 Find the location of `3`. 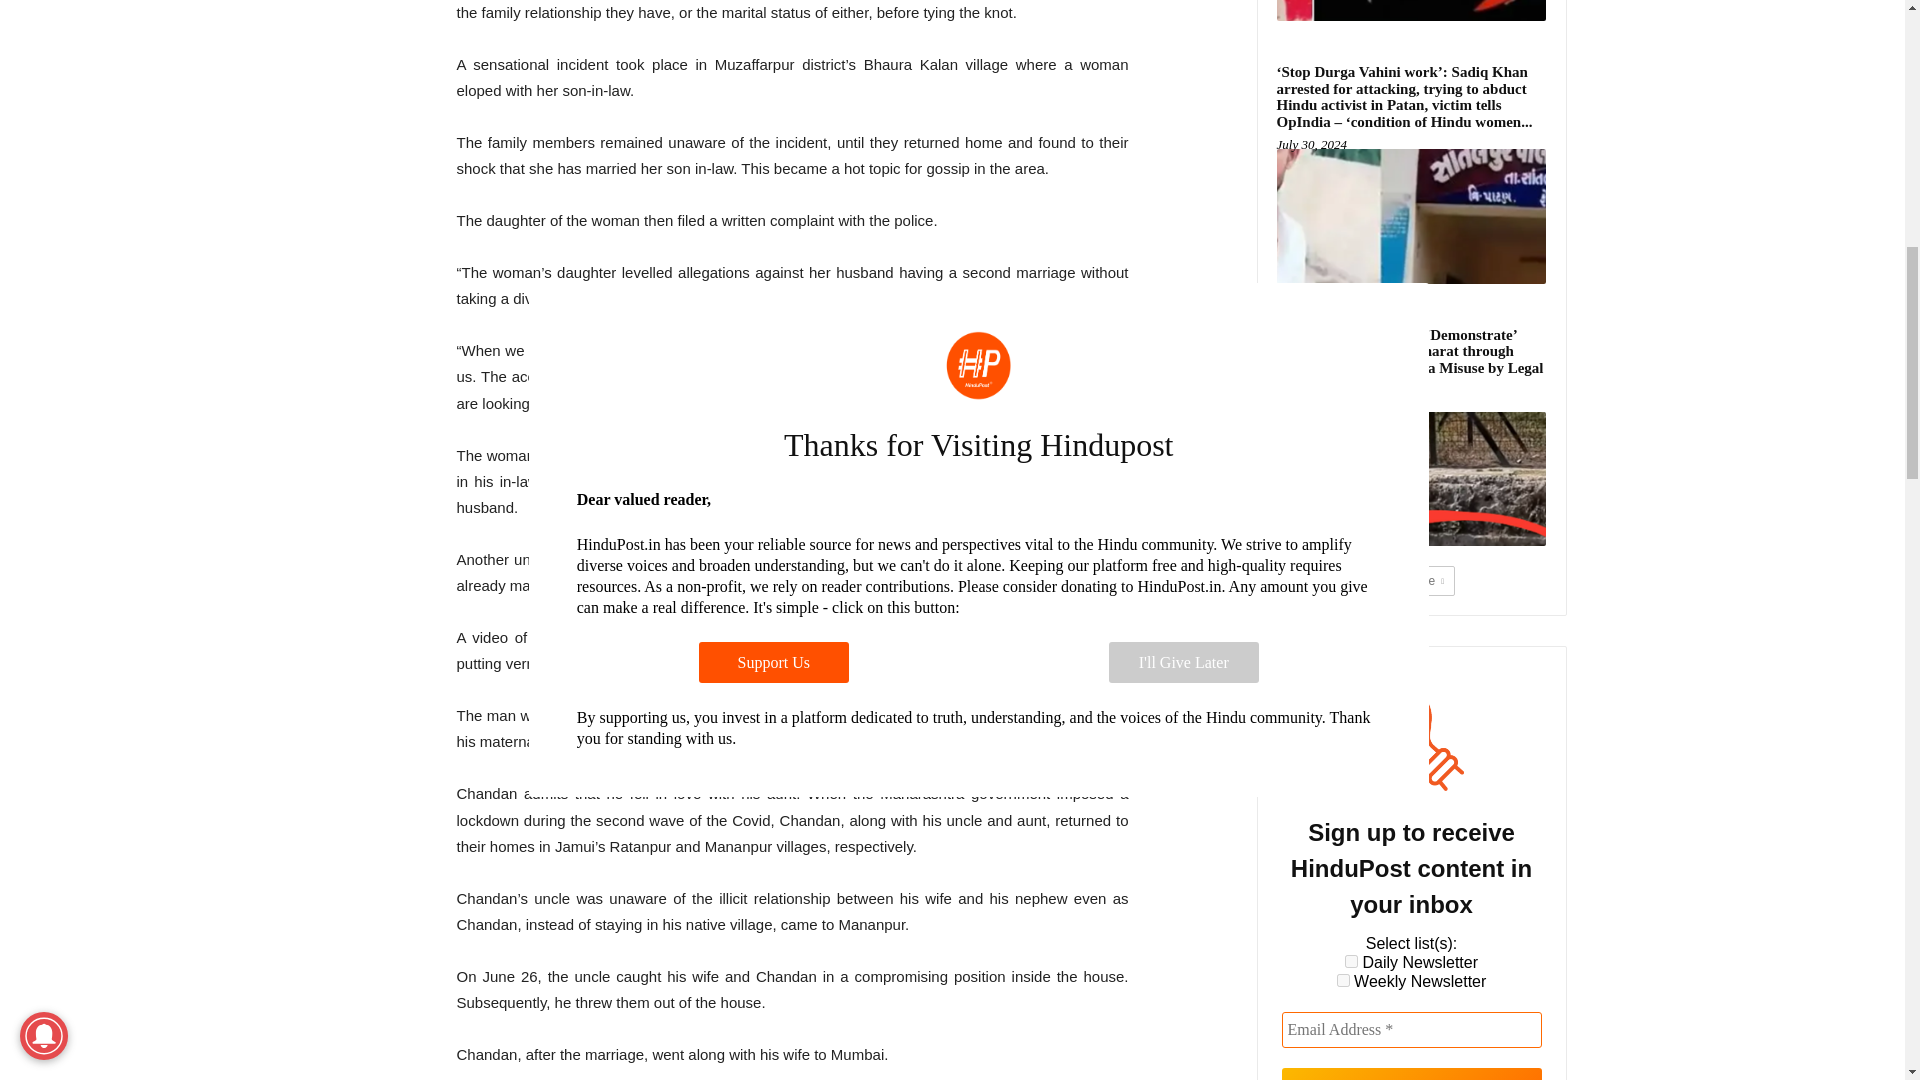

3 is located at coordinates (1351, 960).